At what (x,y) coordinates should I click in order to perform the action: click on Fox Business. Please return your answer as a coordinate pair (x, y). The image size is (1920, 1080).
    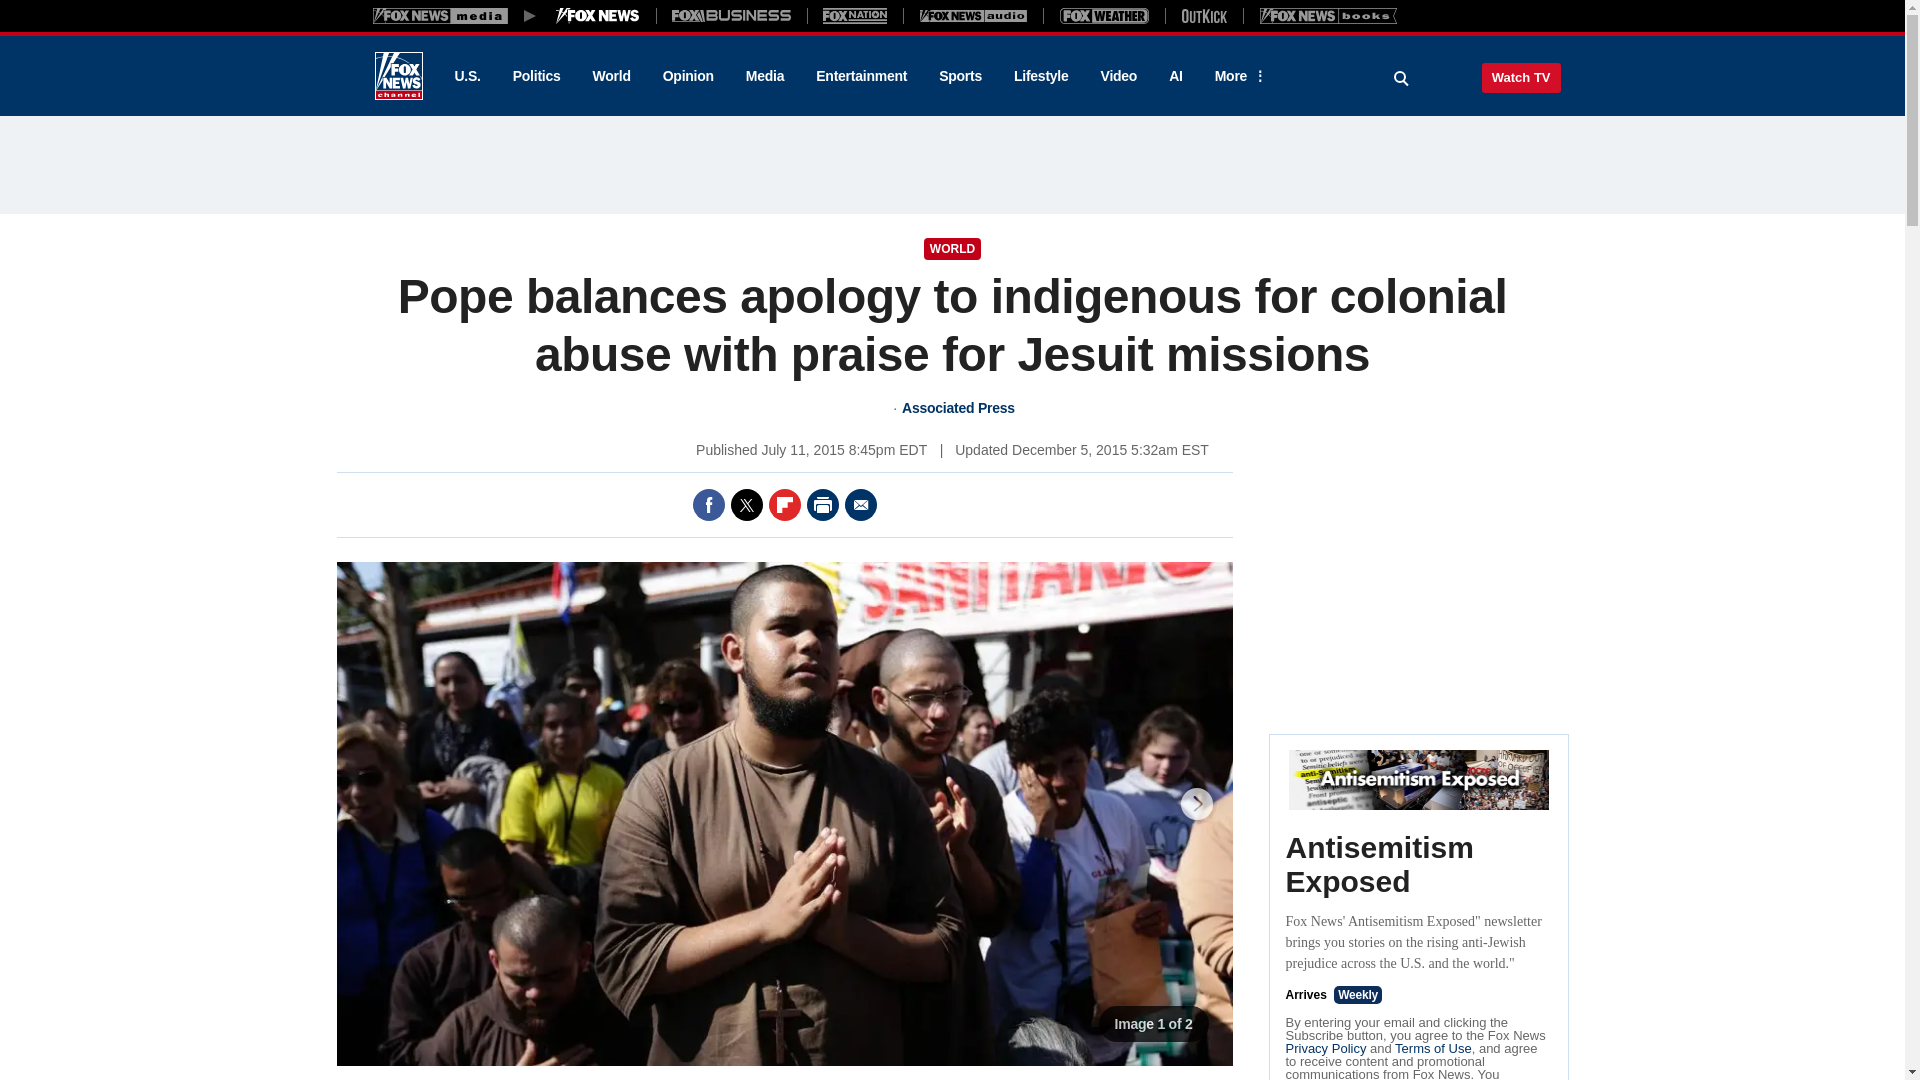
    Looking at the image, I should click on (732, 15).